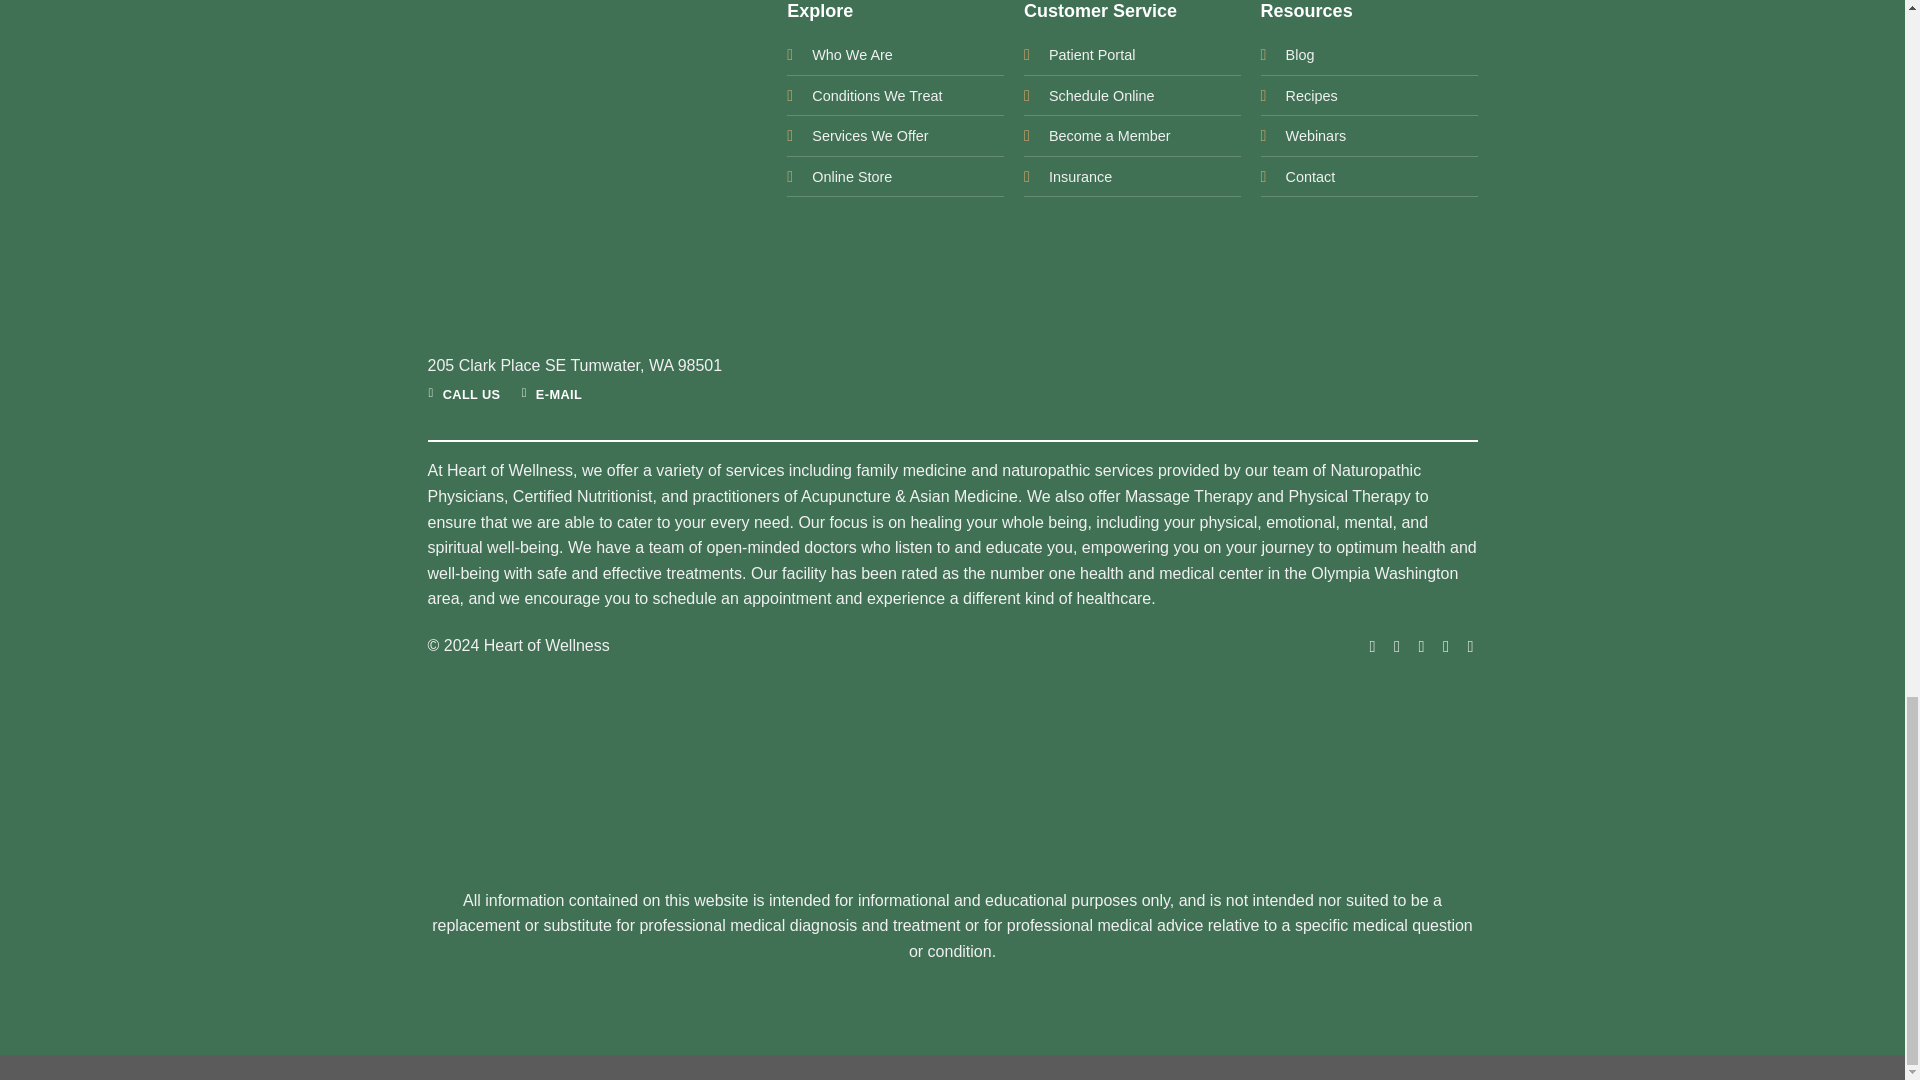  I want to click on Follow on Facebook, so click(1366, 646).